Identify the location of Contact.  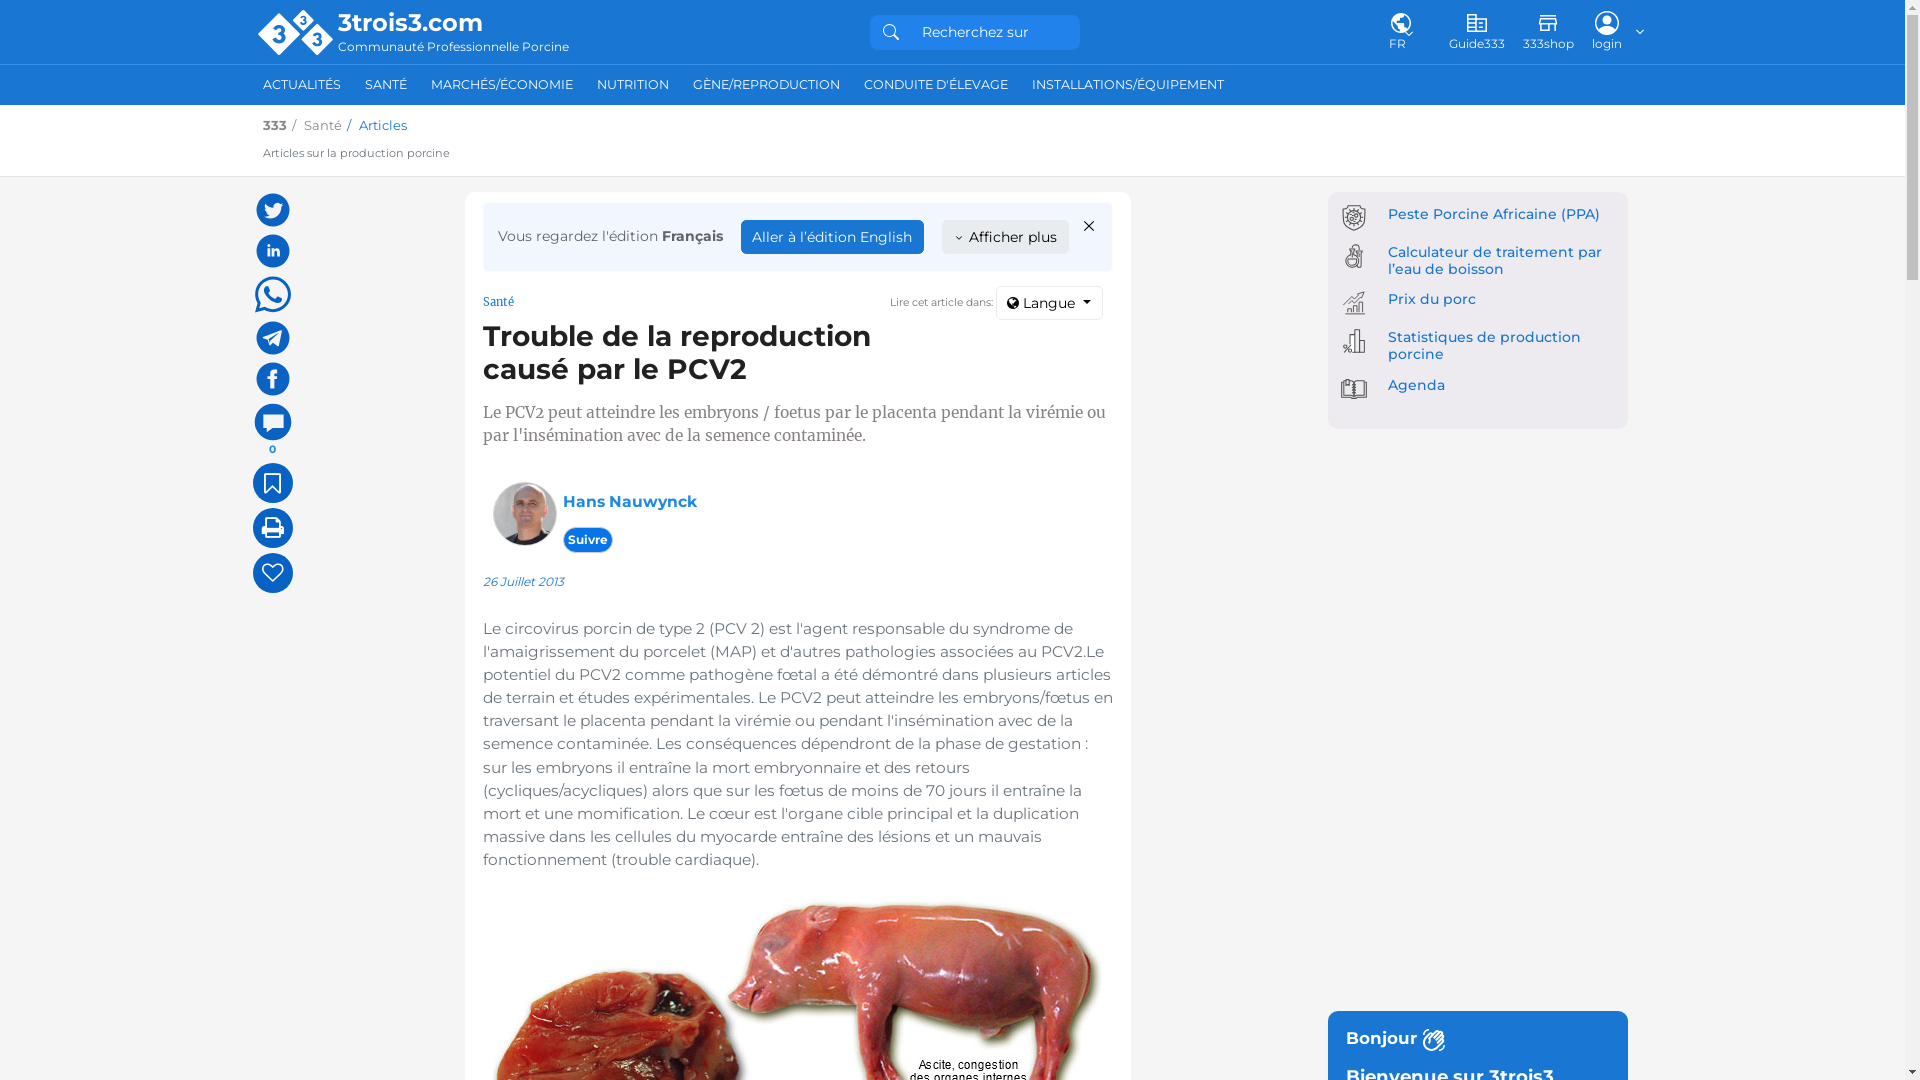
(658, 892).